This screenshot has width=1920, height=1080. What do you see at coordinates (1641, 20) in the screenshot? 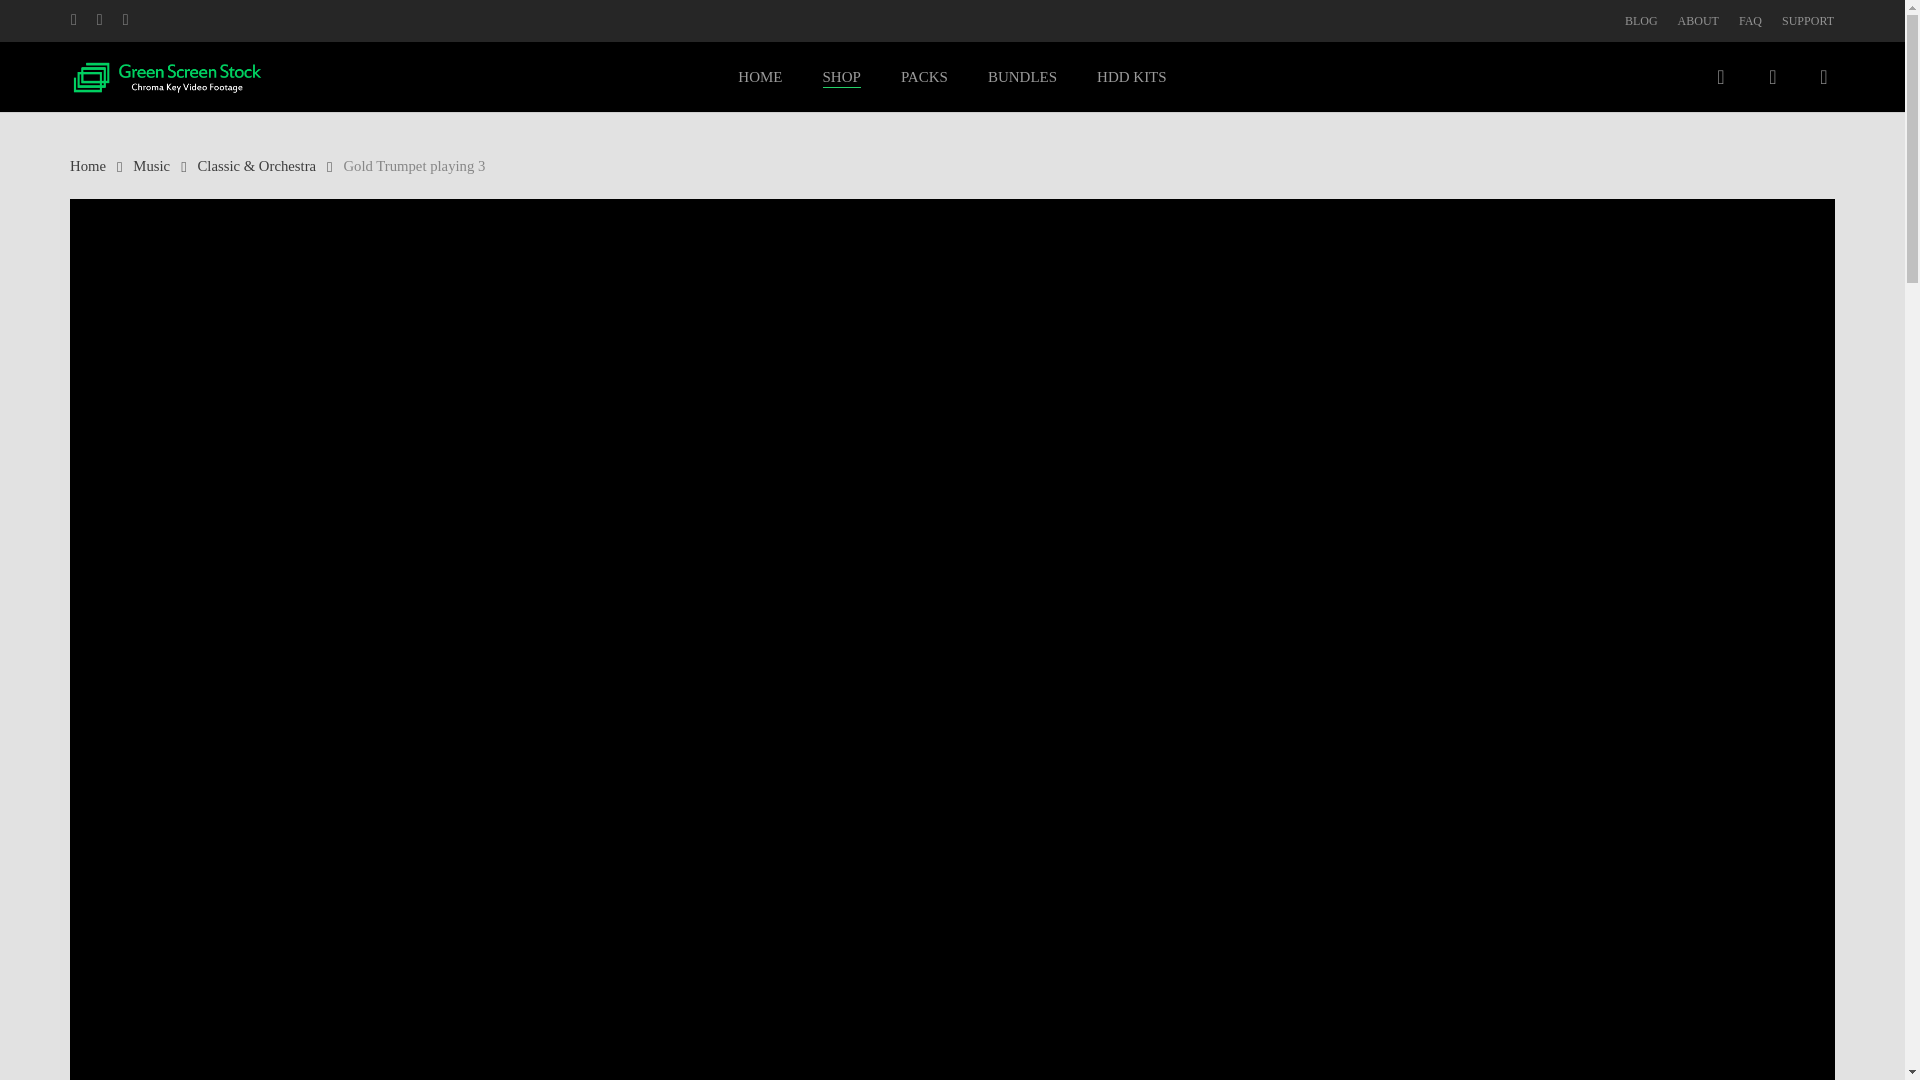
I see `BLOG` at bounding box center [1641, 20].